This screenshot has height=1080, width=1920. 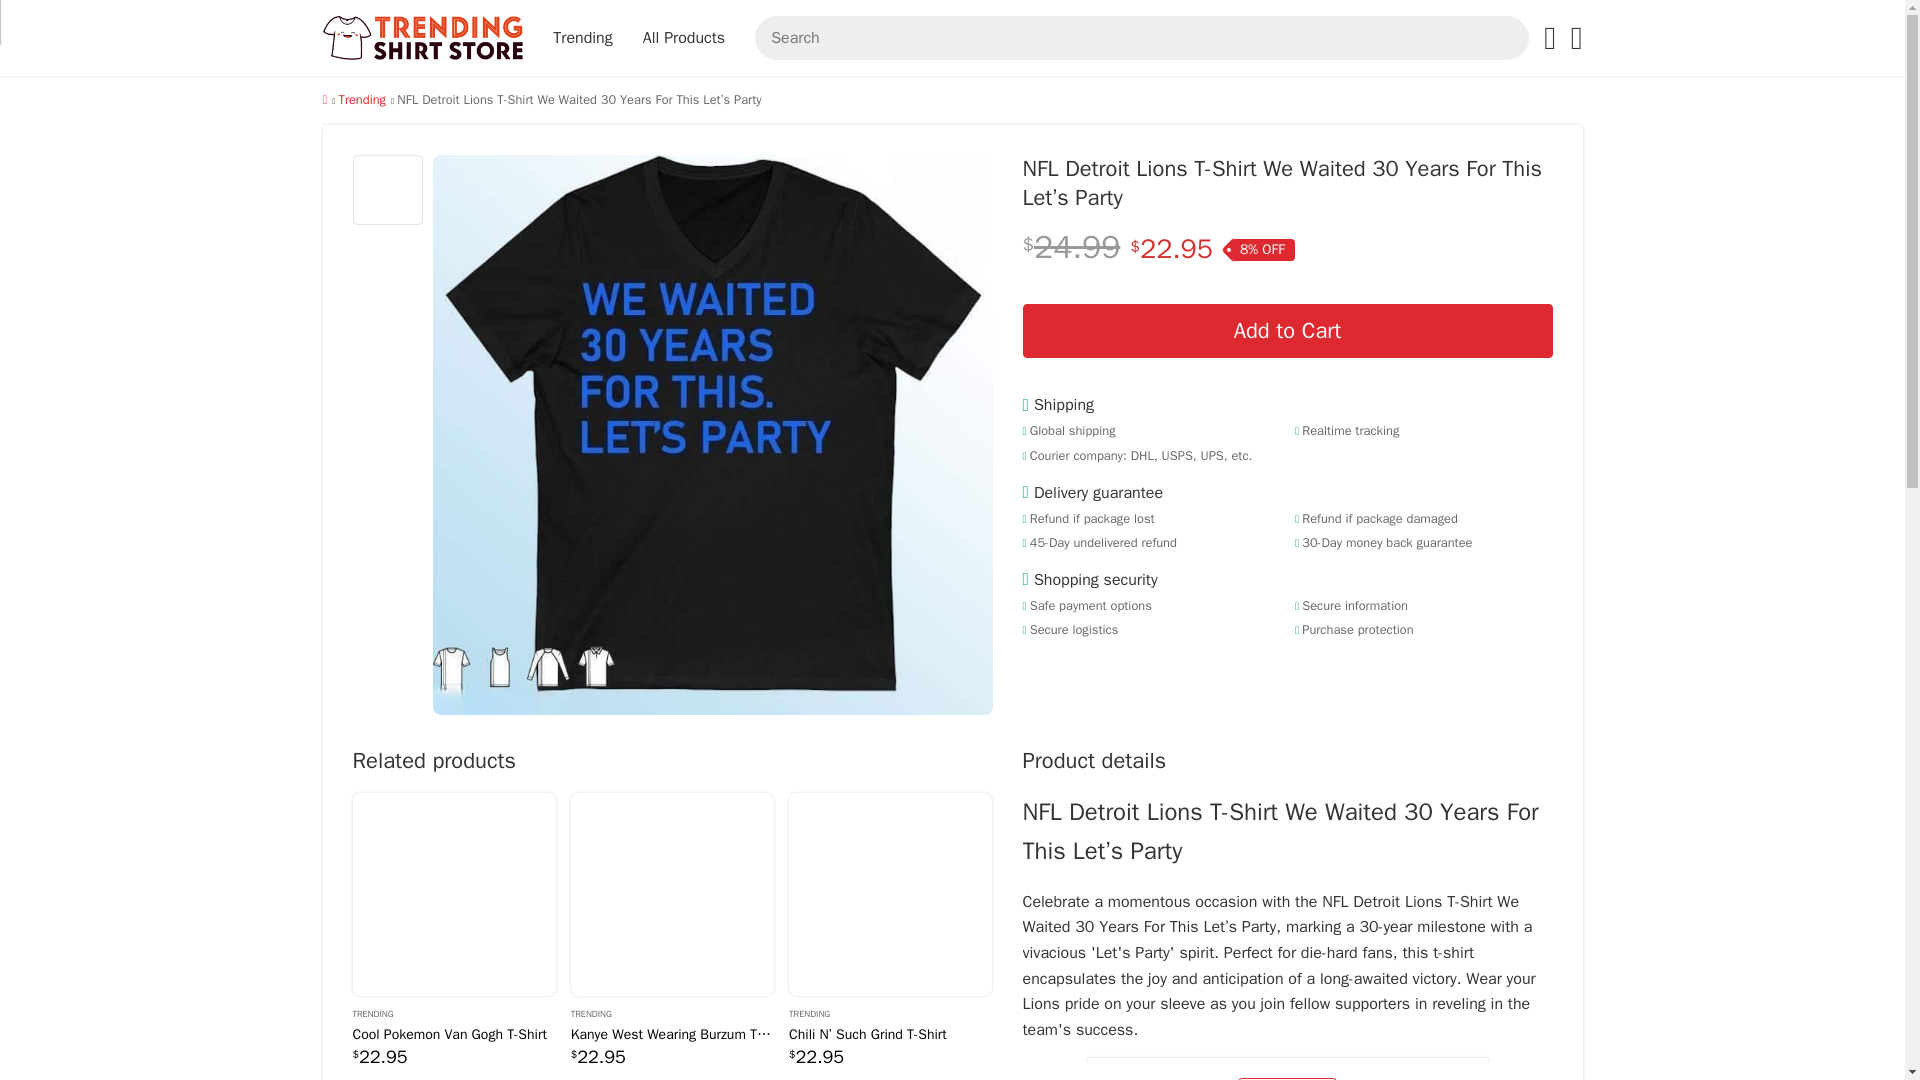 I want to click on Trending, so click(x=582, y=38).